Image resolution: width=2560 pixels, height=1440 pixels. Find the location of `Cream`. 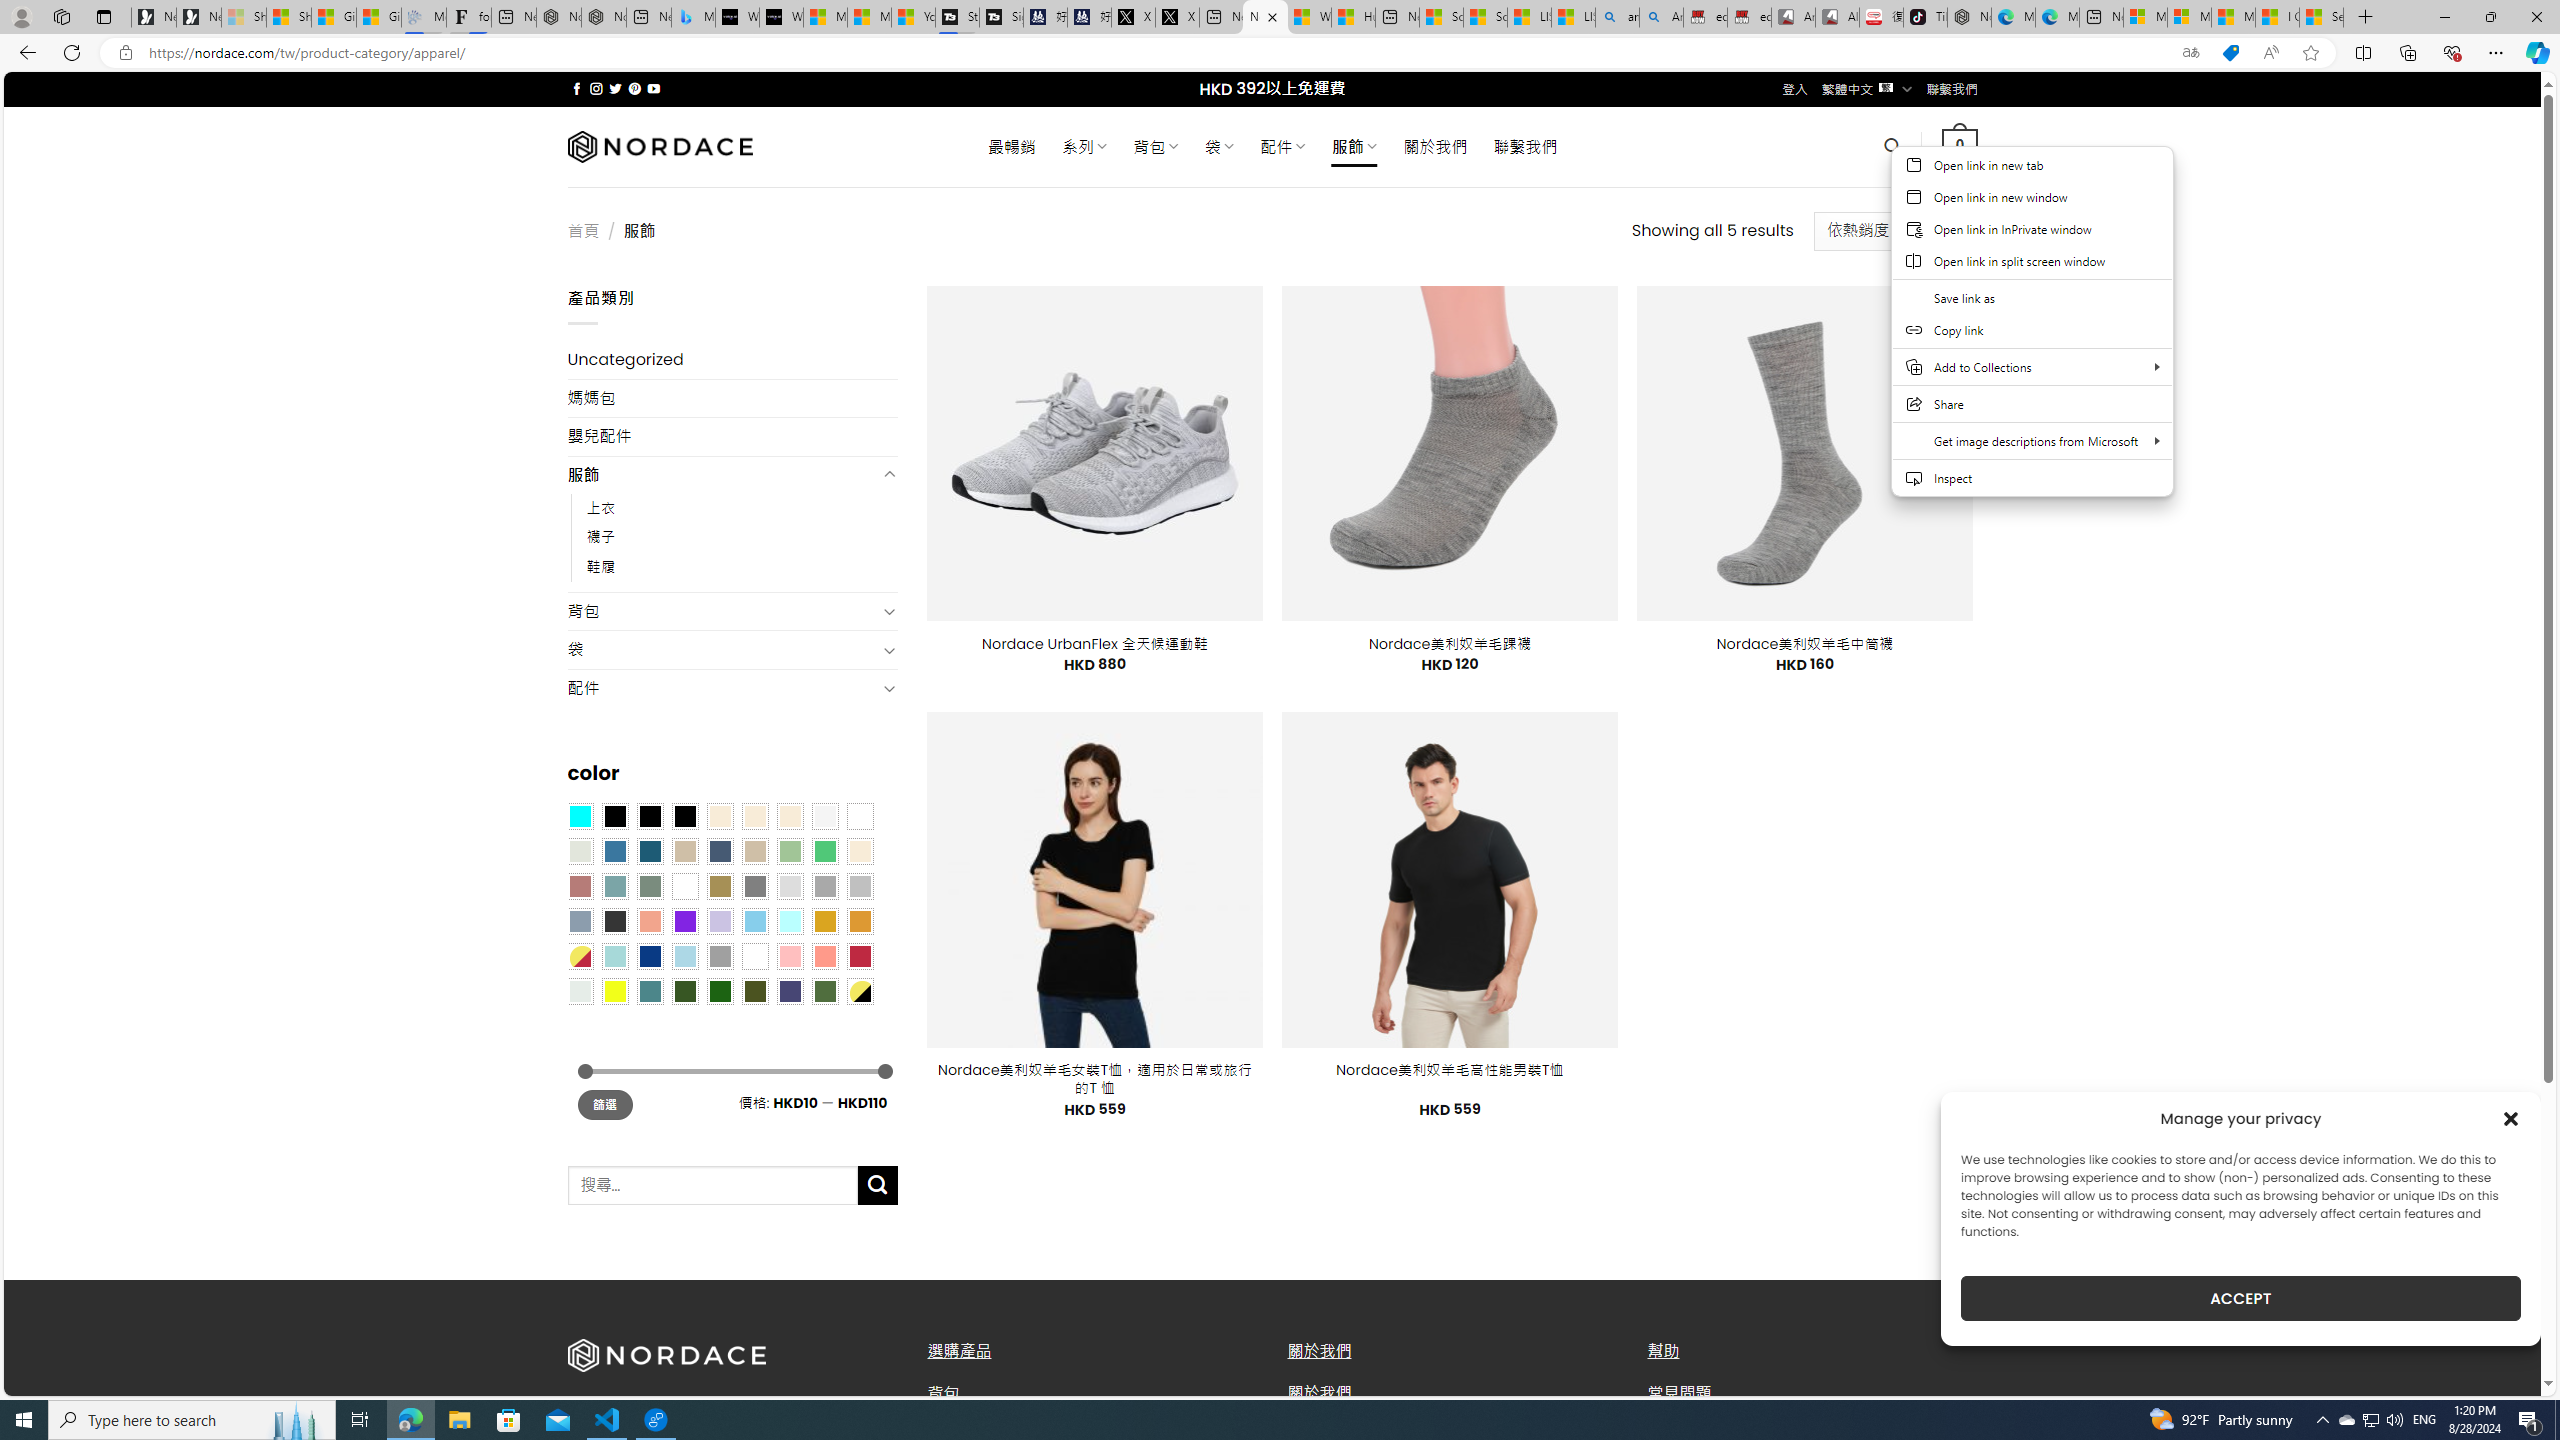

Cream is located at coordinates (790, 816).